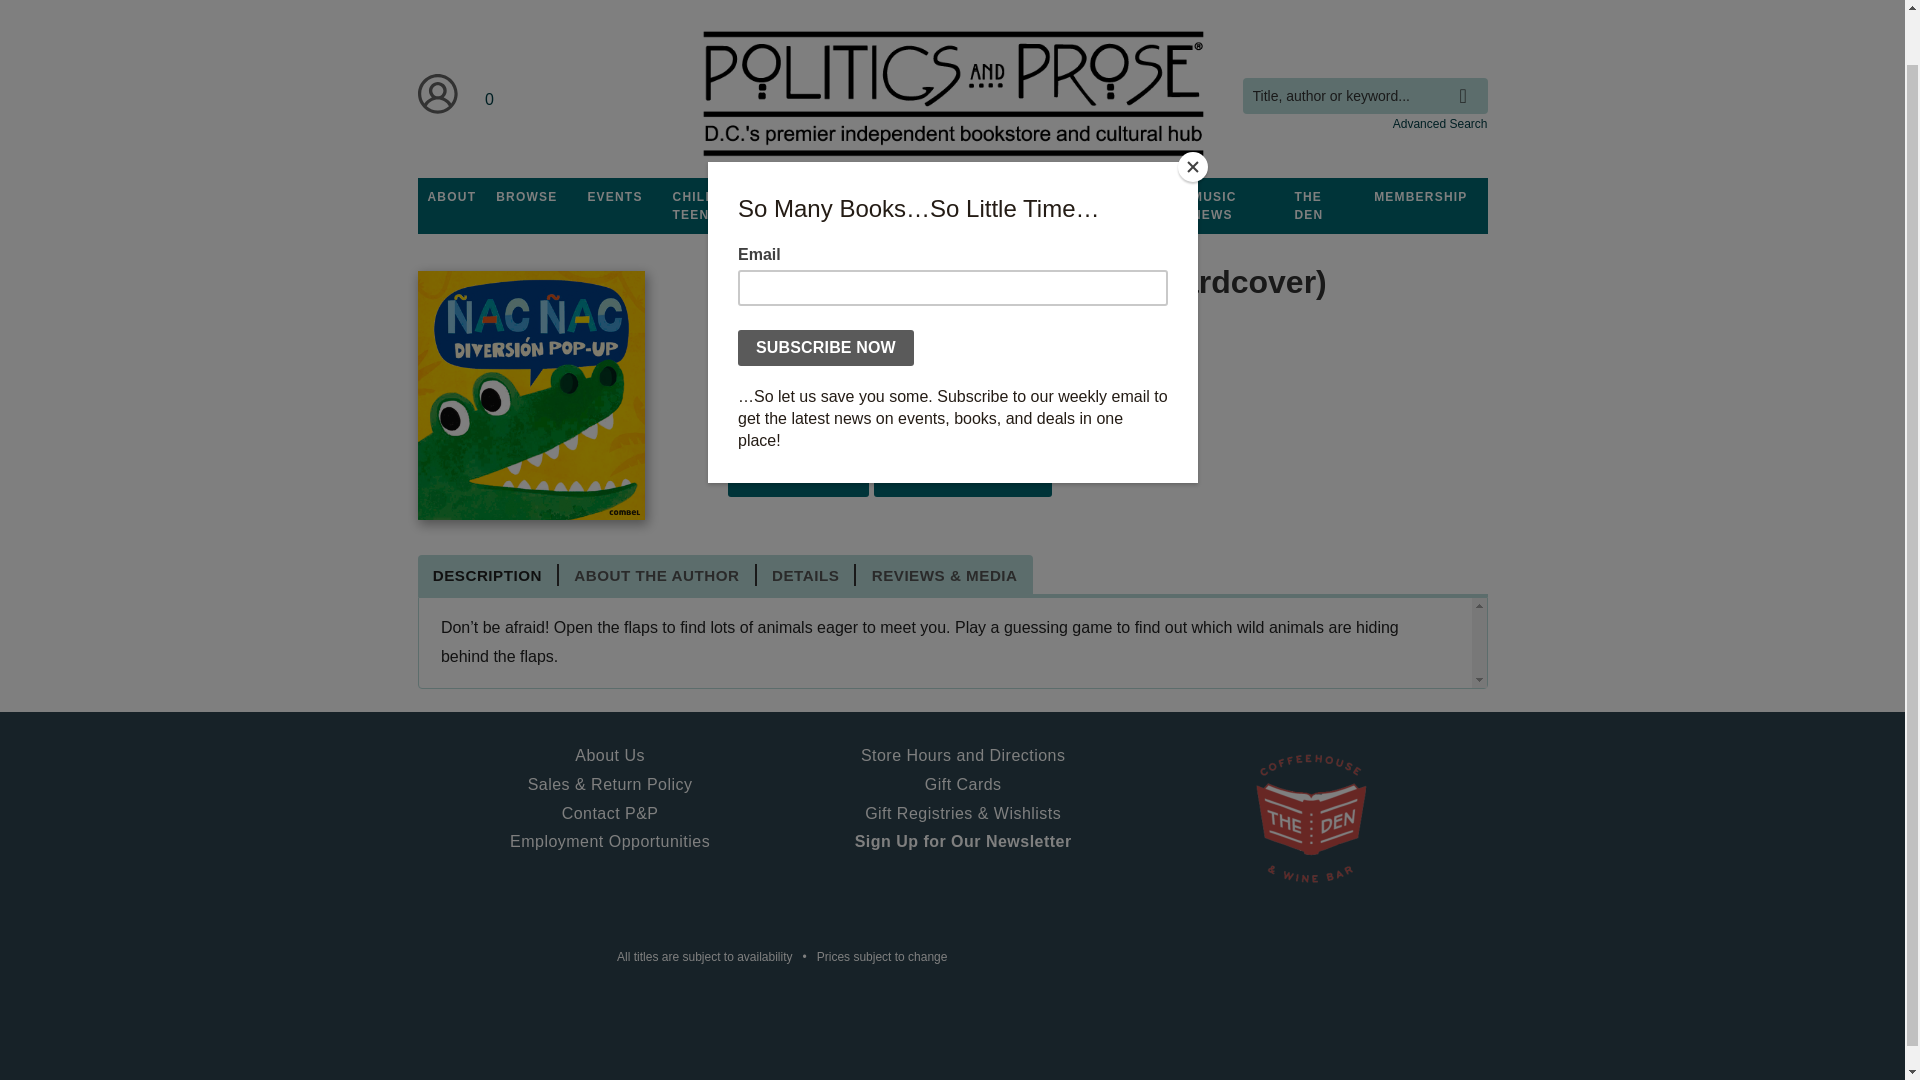 Image resolution: width=1920 pixels, height=1080 pixels. I want to click on PROGRAMS, so click(835, 197).